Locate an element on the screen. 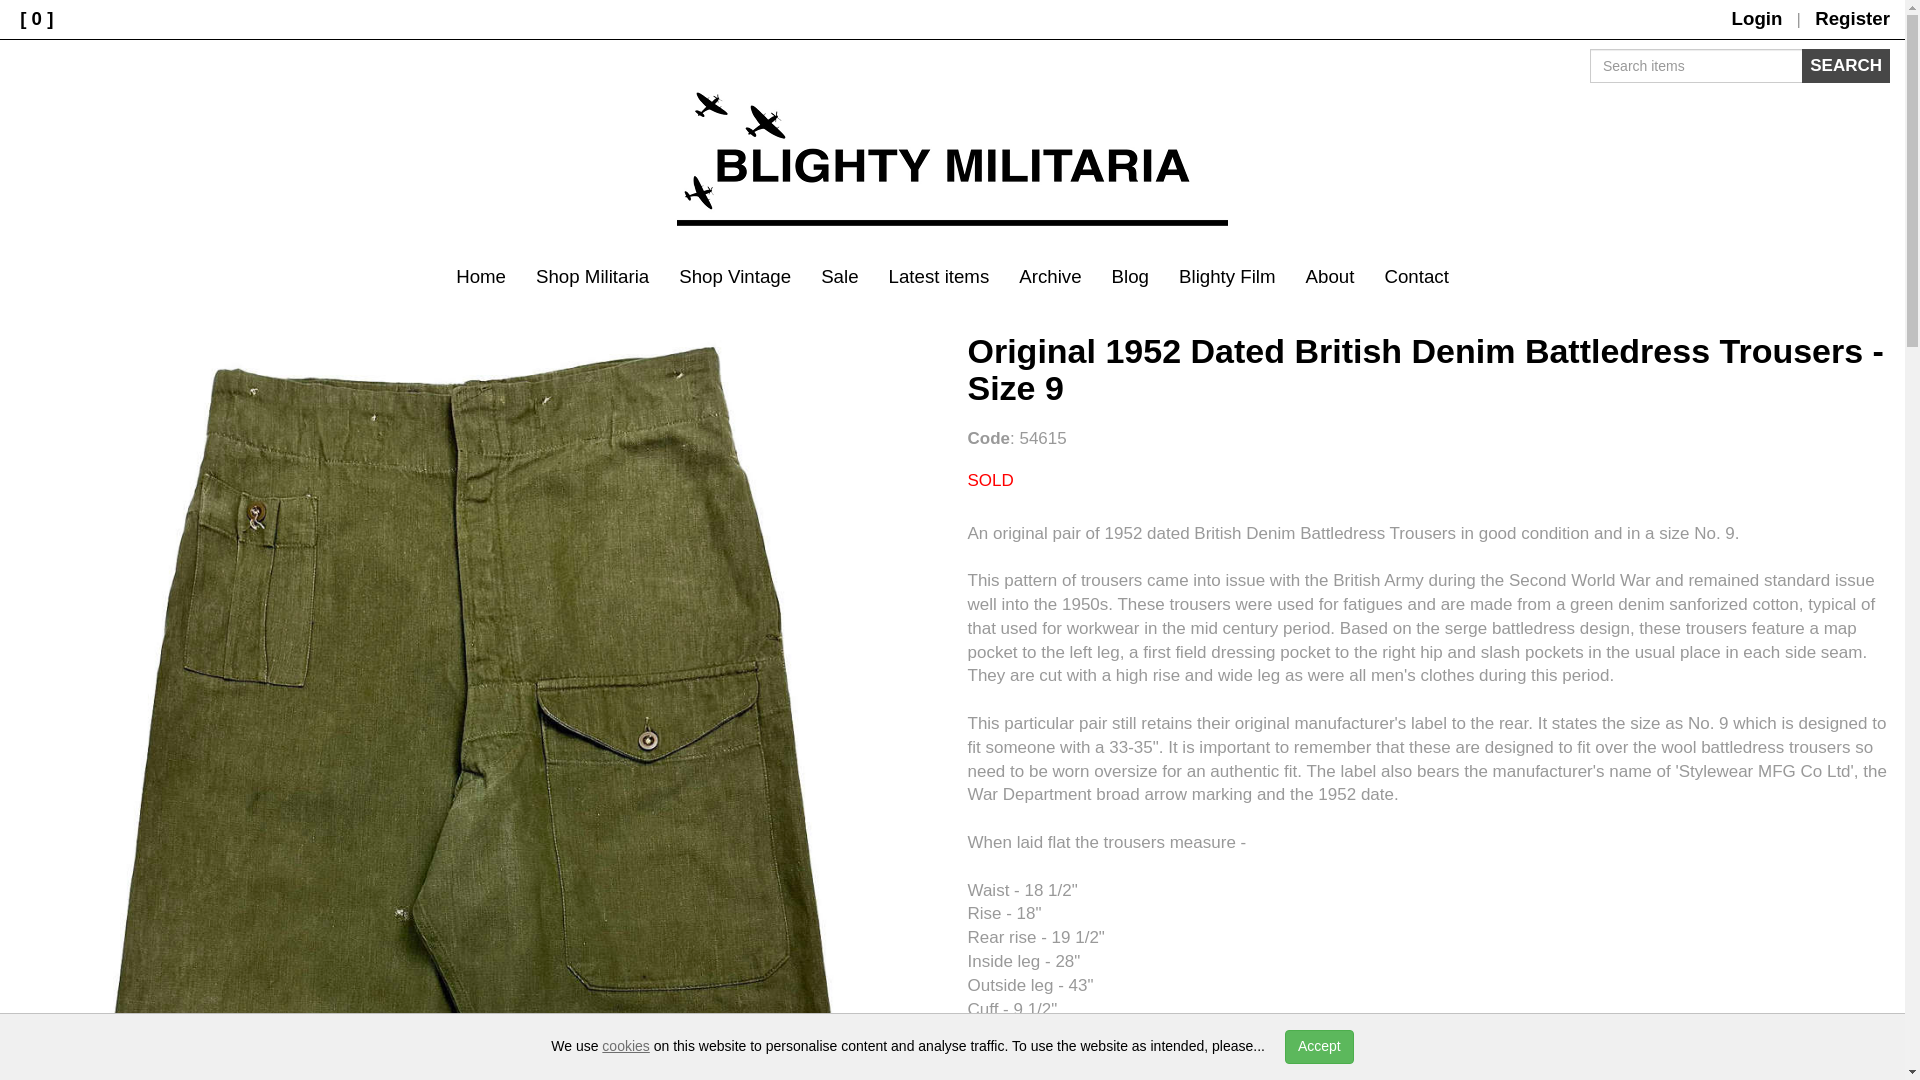  Shop Vintage is located at coordinates (735, 276).